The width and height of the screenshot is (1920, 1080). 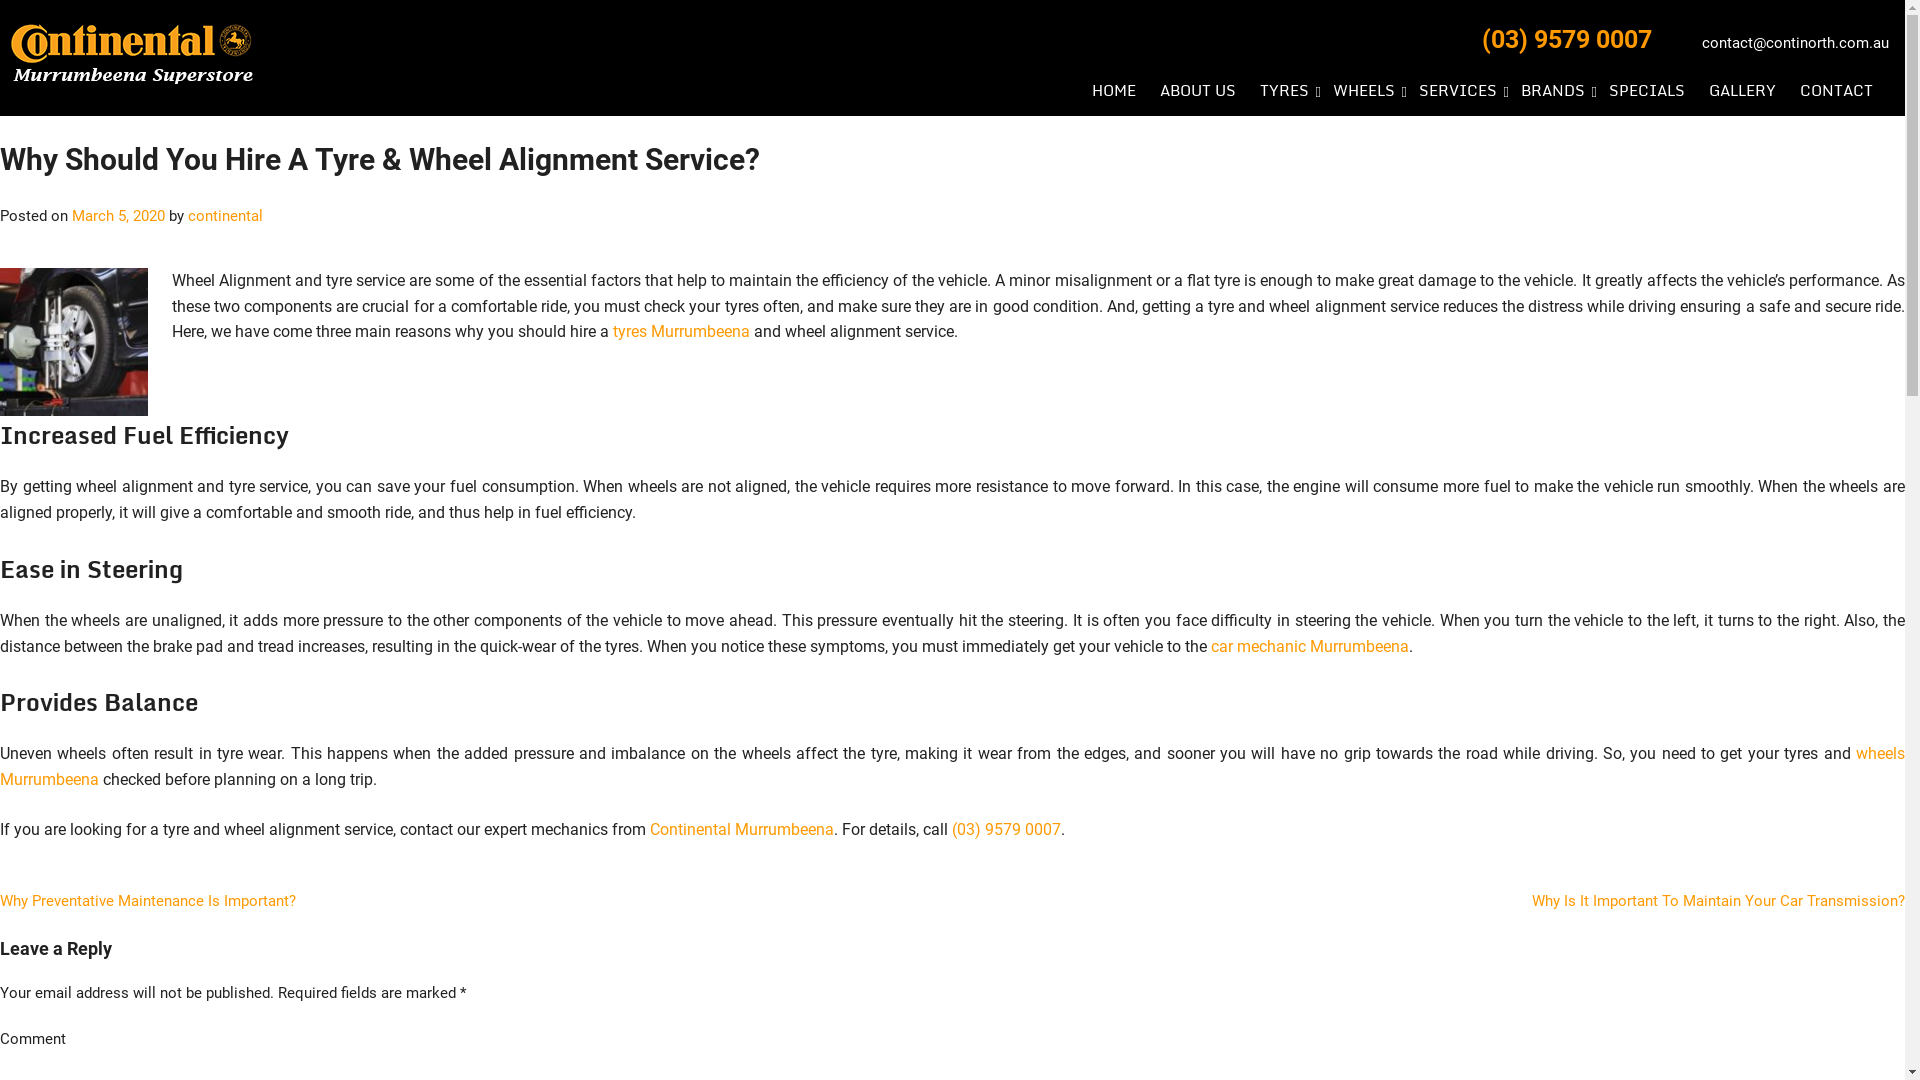 What do you see at coordinates (0, 0) in the screenshot?
I see `Skip to content` at bounding box center [0, 0].